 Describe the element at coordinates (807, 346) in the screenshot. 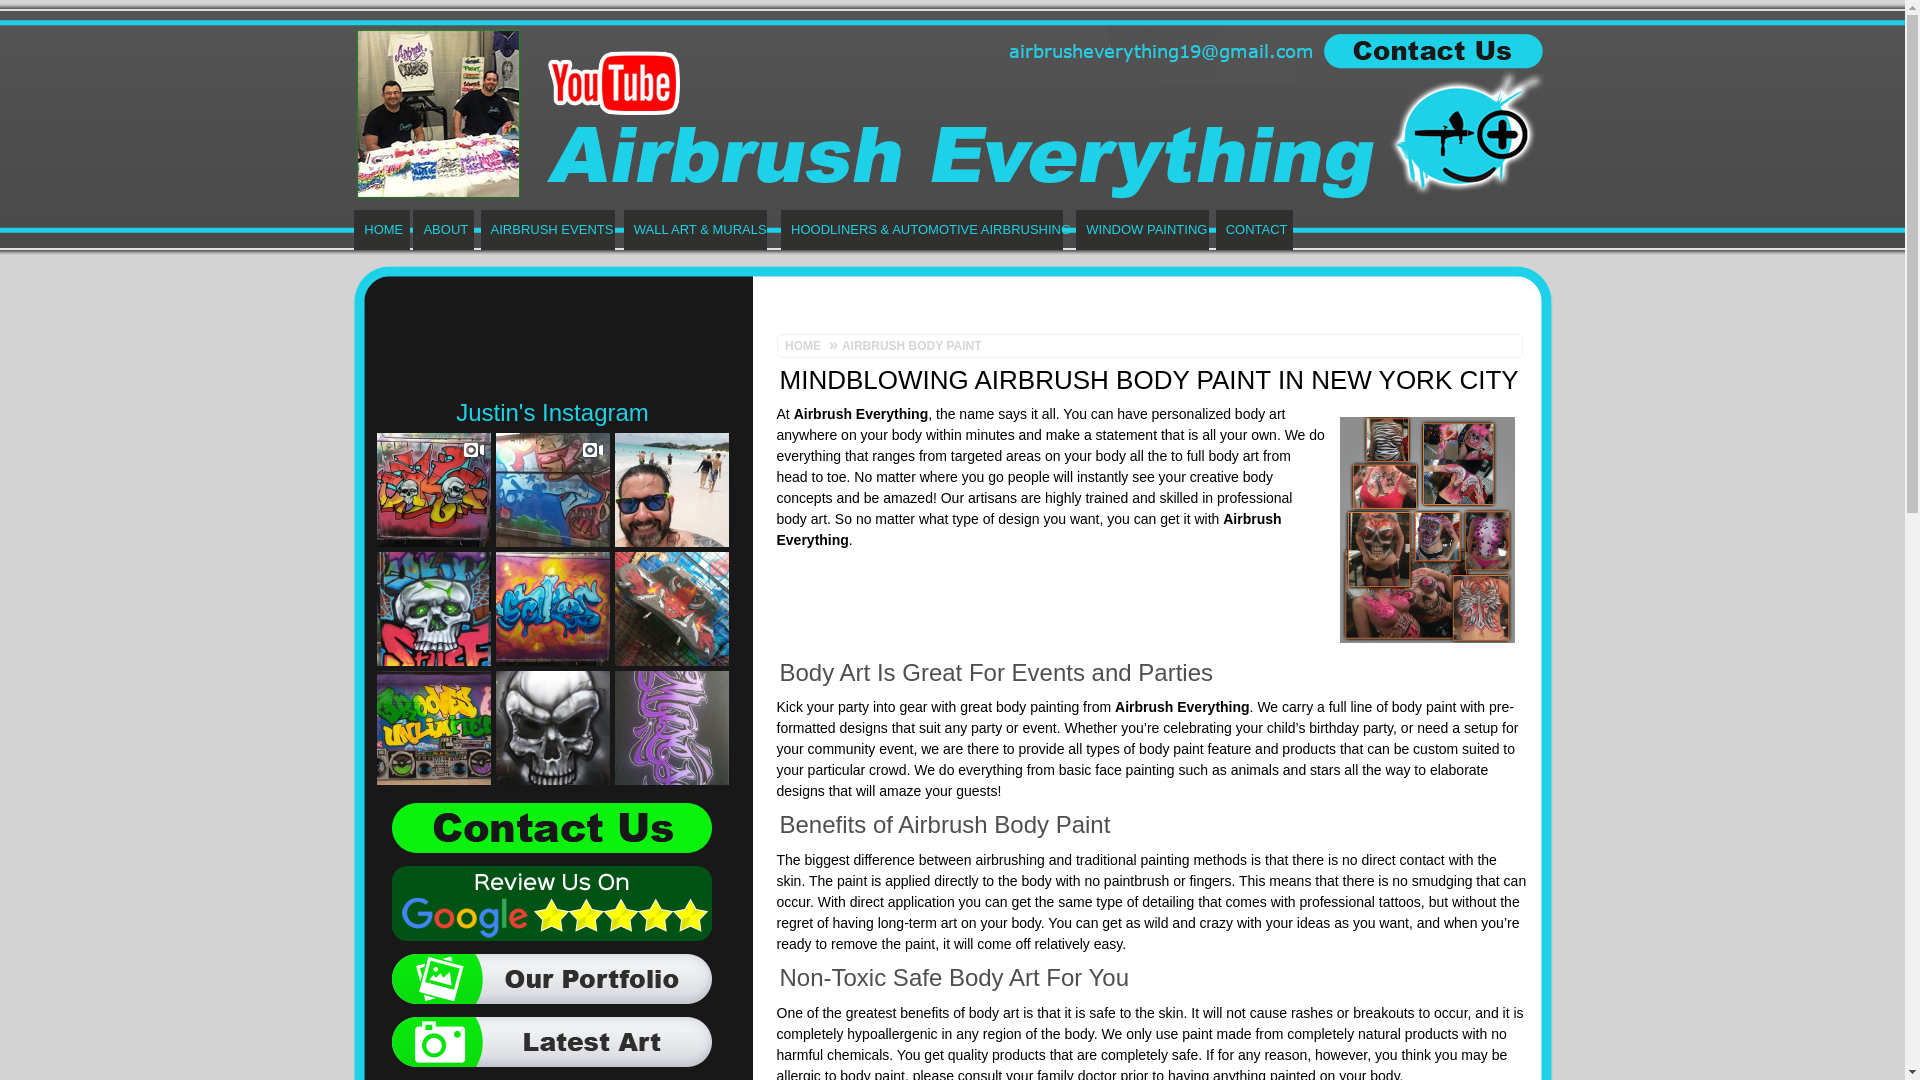

I see `HOME` at that location.